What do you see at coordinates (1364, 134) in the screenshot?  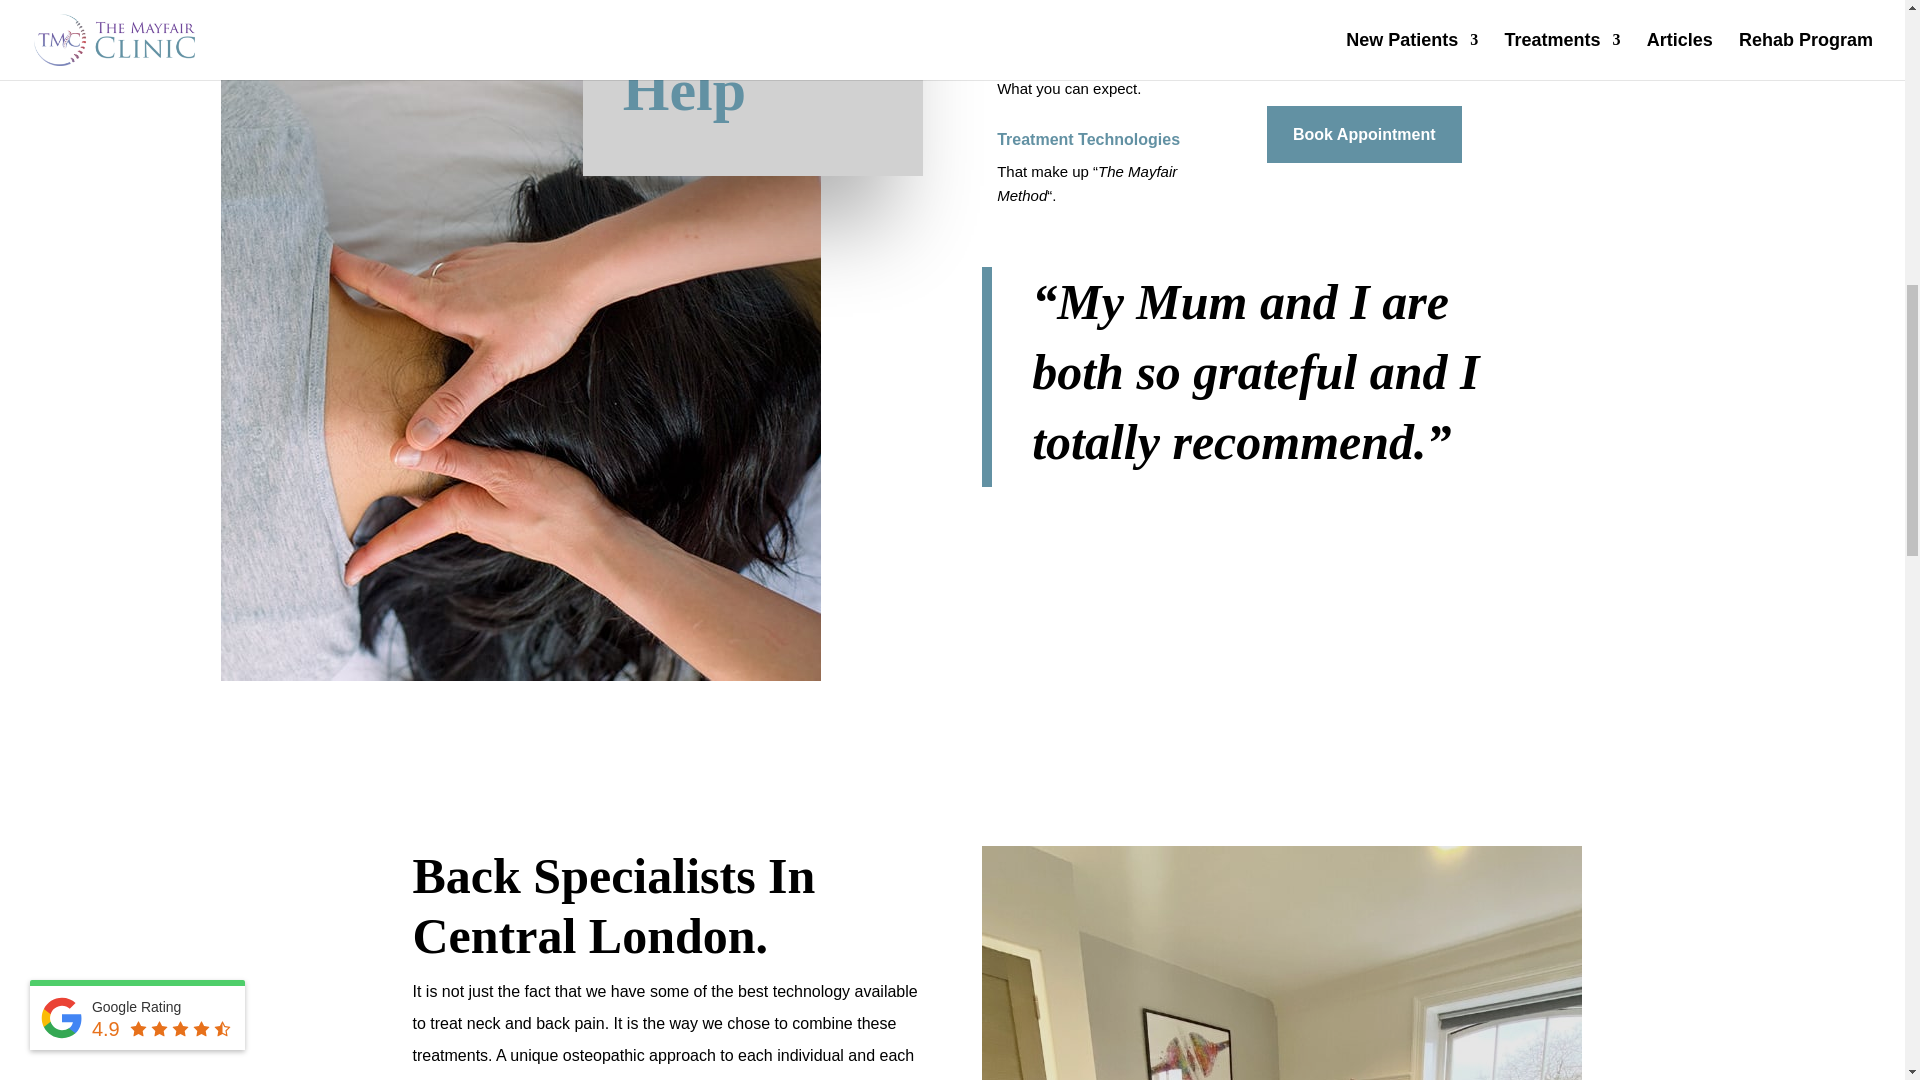 I see `Book Appointment` at bounding box center [1364, 134].